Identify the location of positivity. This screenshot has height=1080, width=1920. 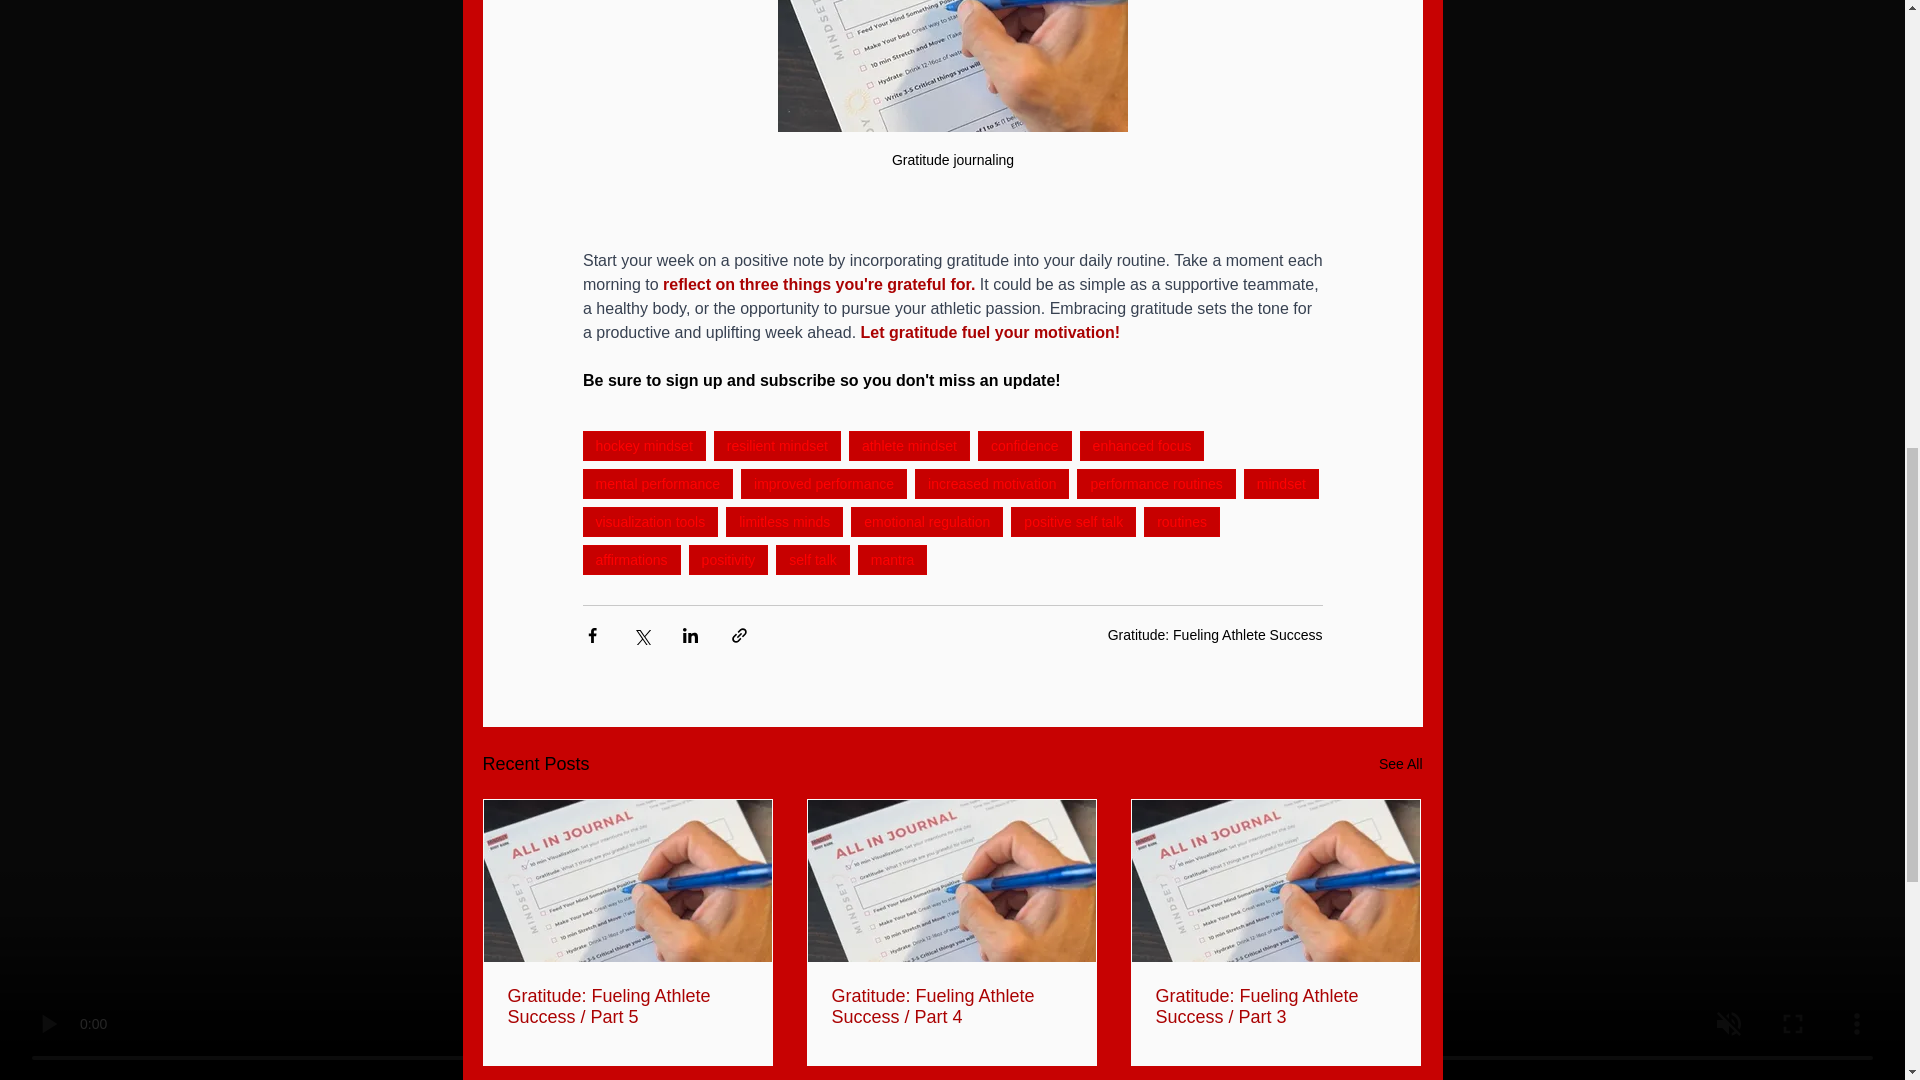
(729, 560).